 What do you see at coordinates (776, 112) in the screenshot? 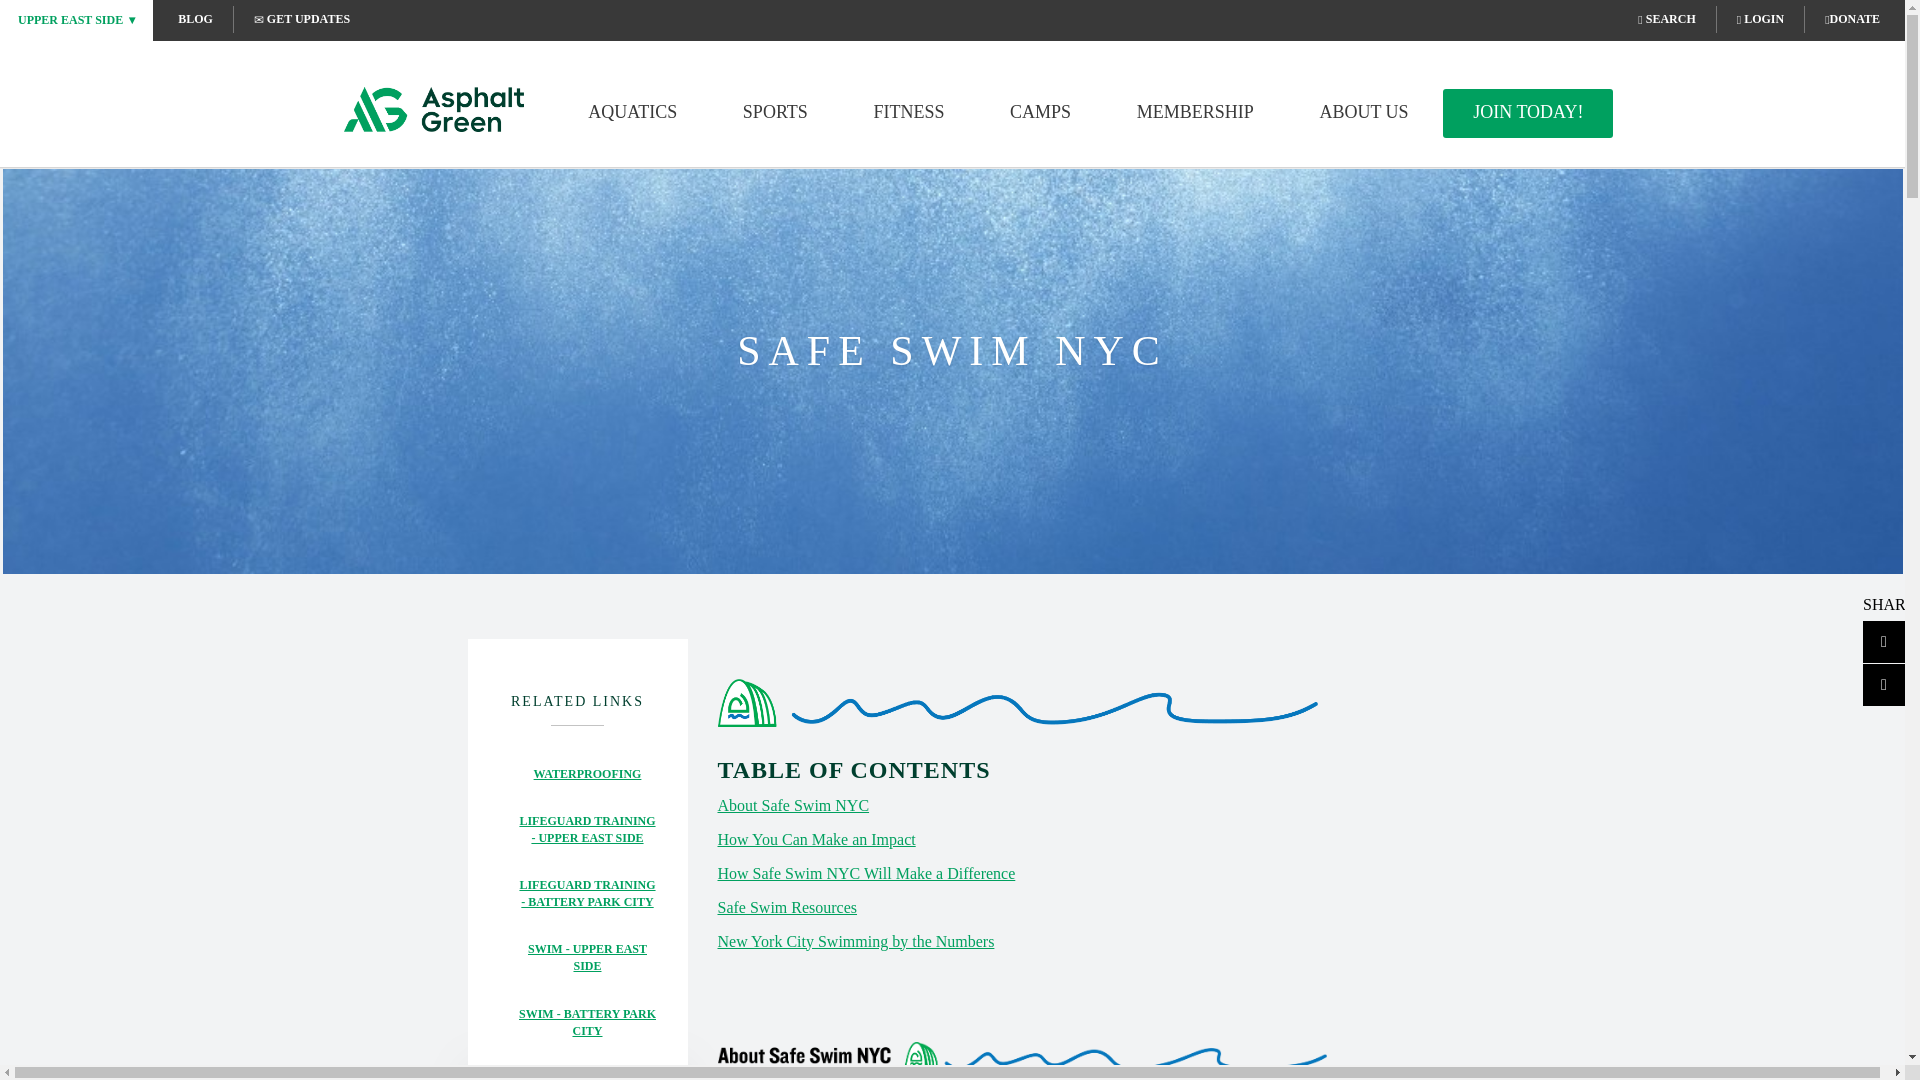
I see `SPORTS` at bounding box center [776, 112].